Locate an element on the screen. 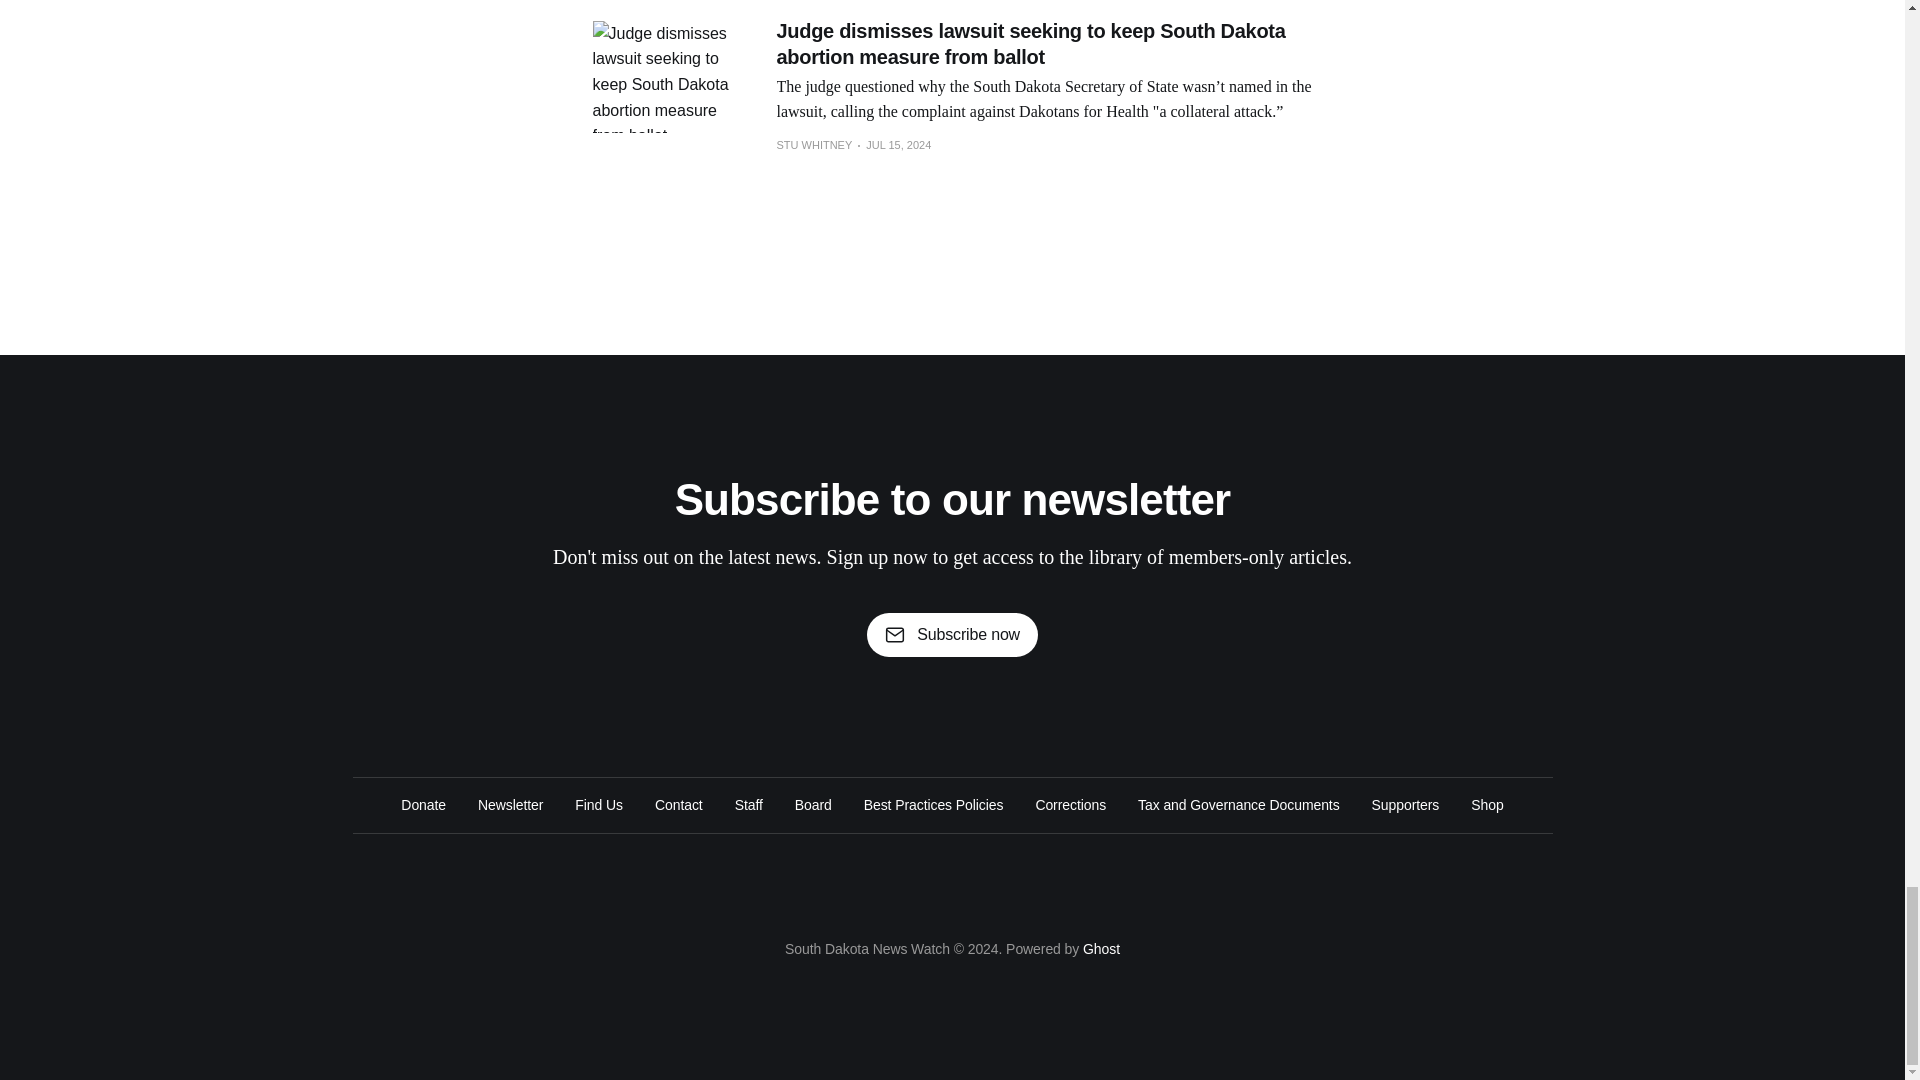 The height and width of the screenshot is (1080, 1920). Tax and Governance Documents is located at coordinates (1239, 804).